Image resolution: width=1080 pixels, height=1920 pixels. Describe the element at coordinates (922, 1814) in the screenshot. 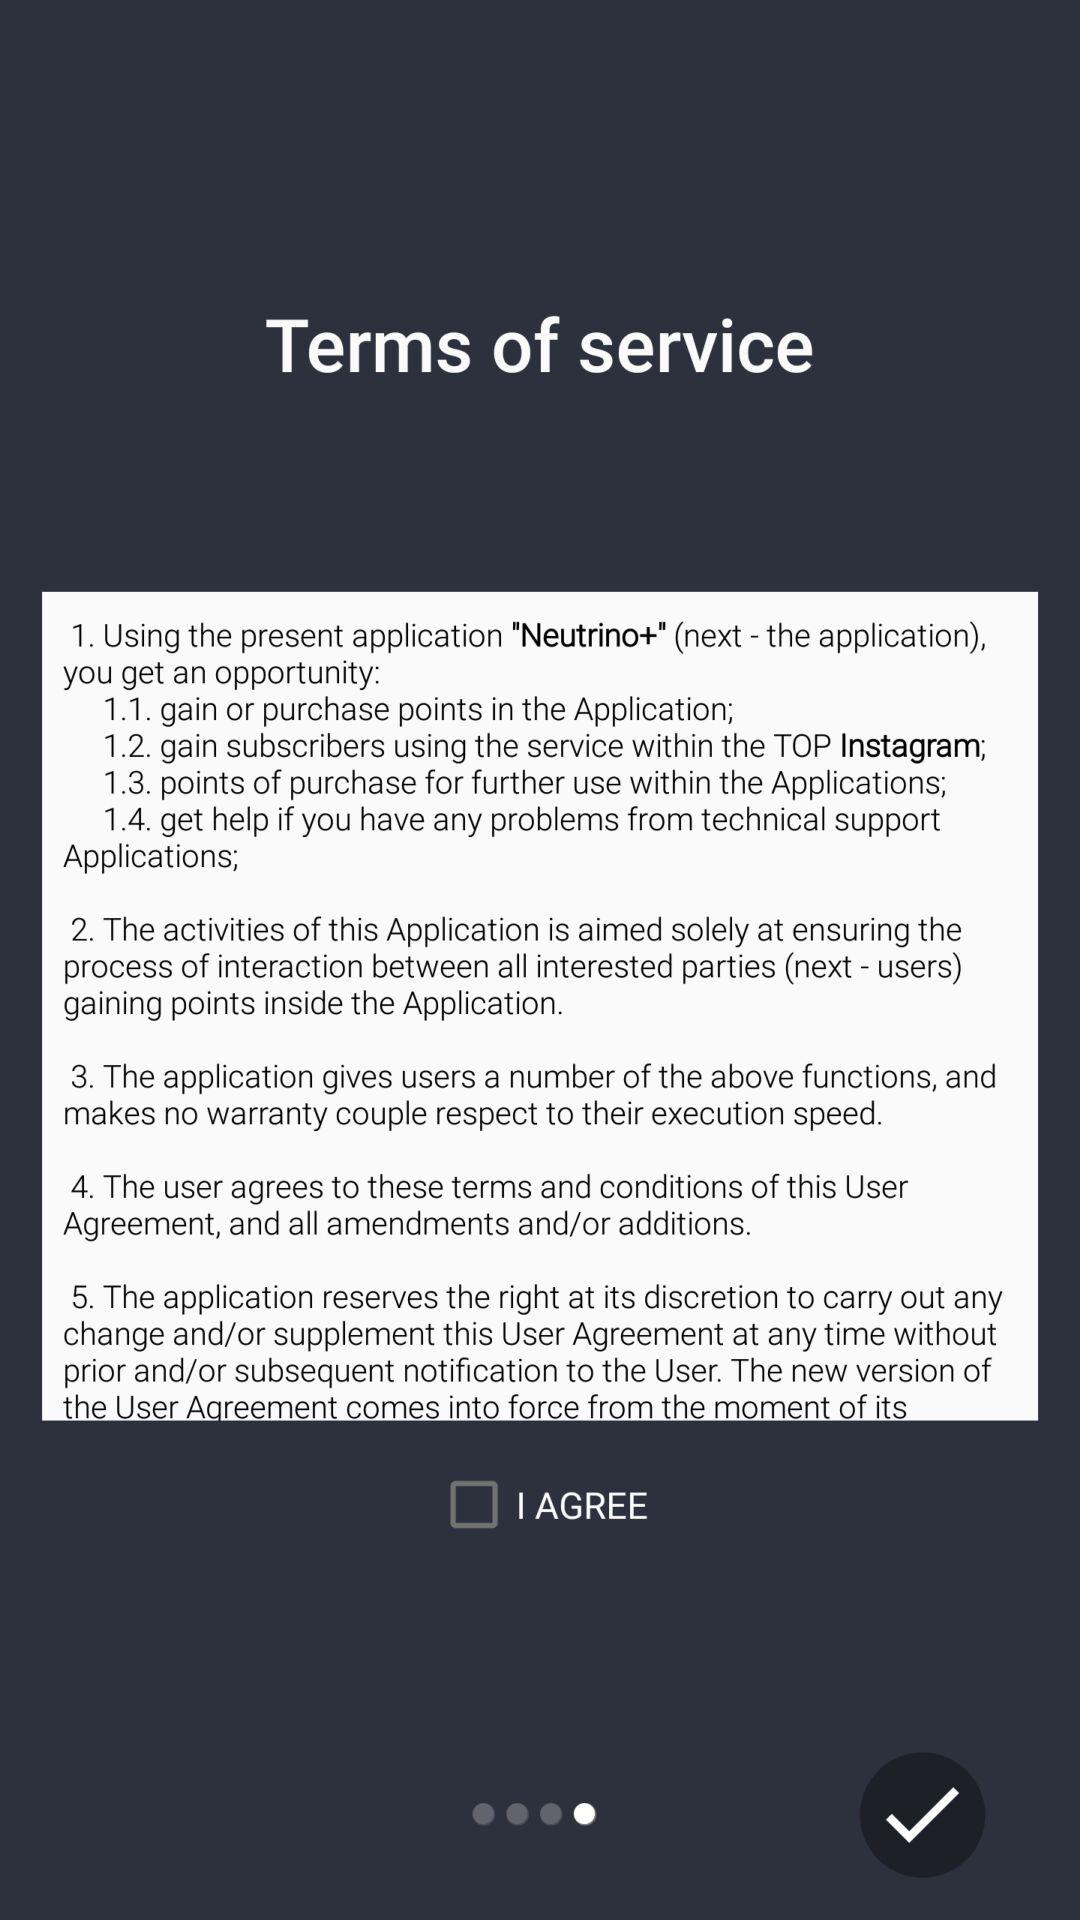

I see `launch the icon at the bottom right corner` at that location.